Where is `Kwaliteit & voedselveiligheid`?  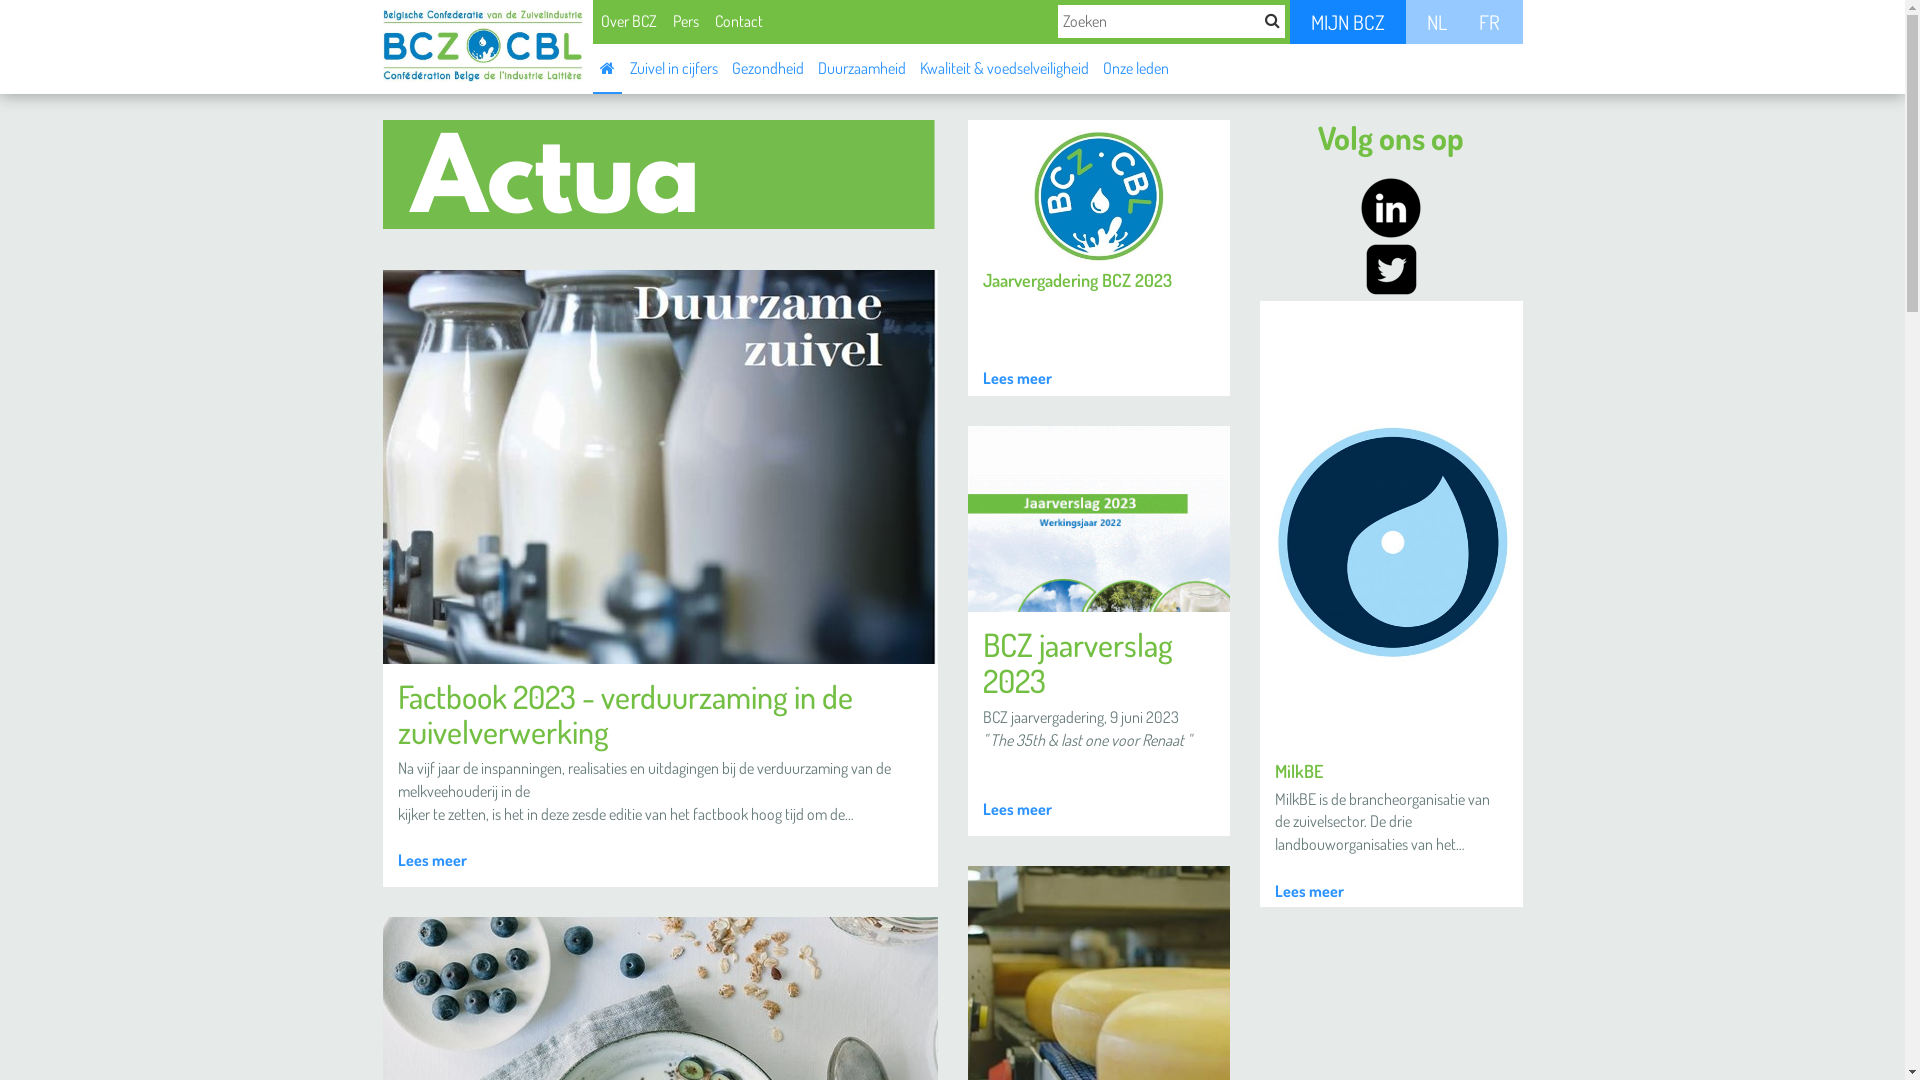
Kwaliteit & voedselveiligheid is located at coordinates (1004, 67).